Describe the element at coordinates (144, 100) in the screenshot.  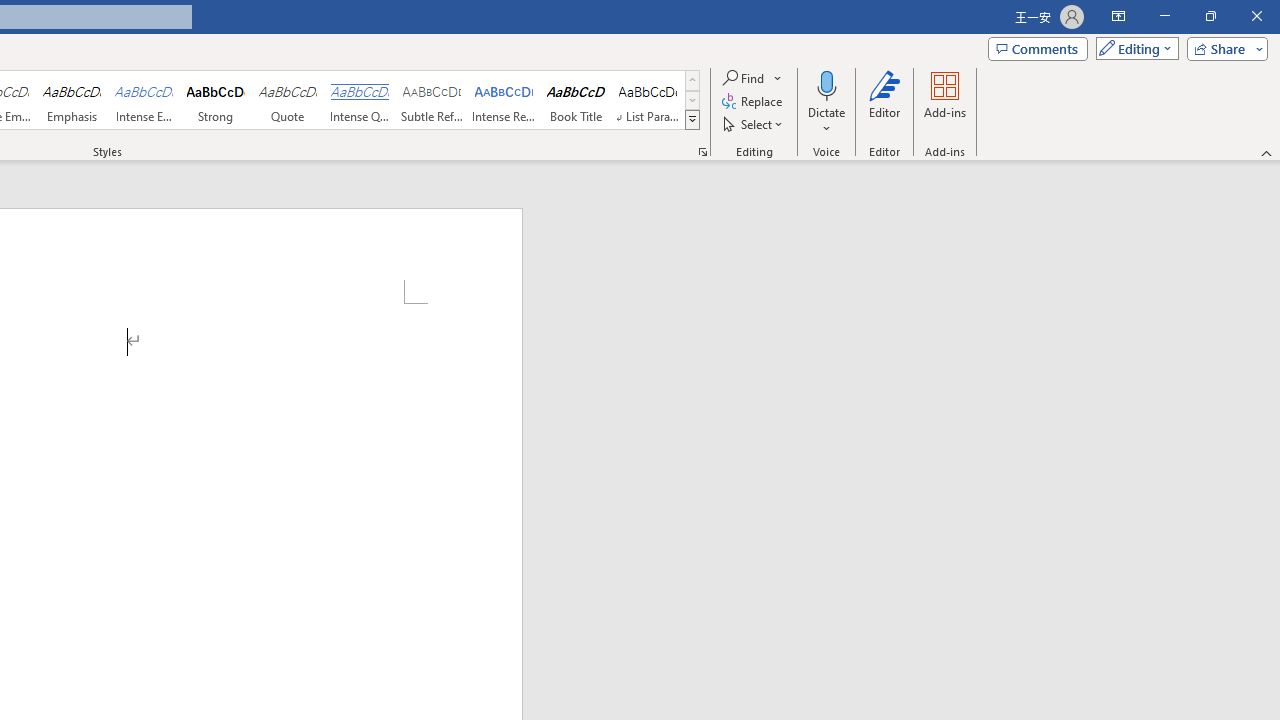
I see `Intense Emphasis` at that location.